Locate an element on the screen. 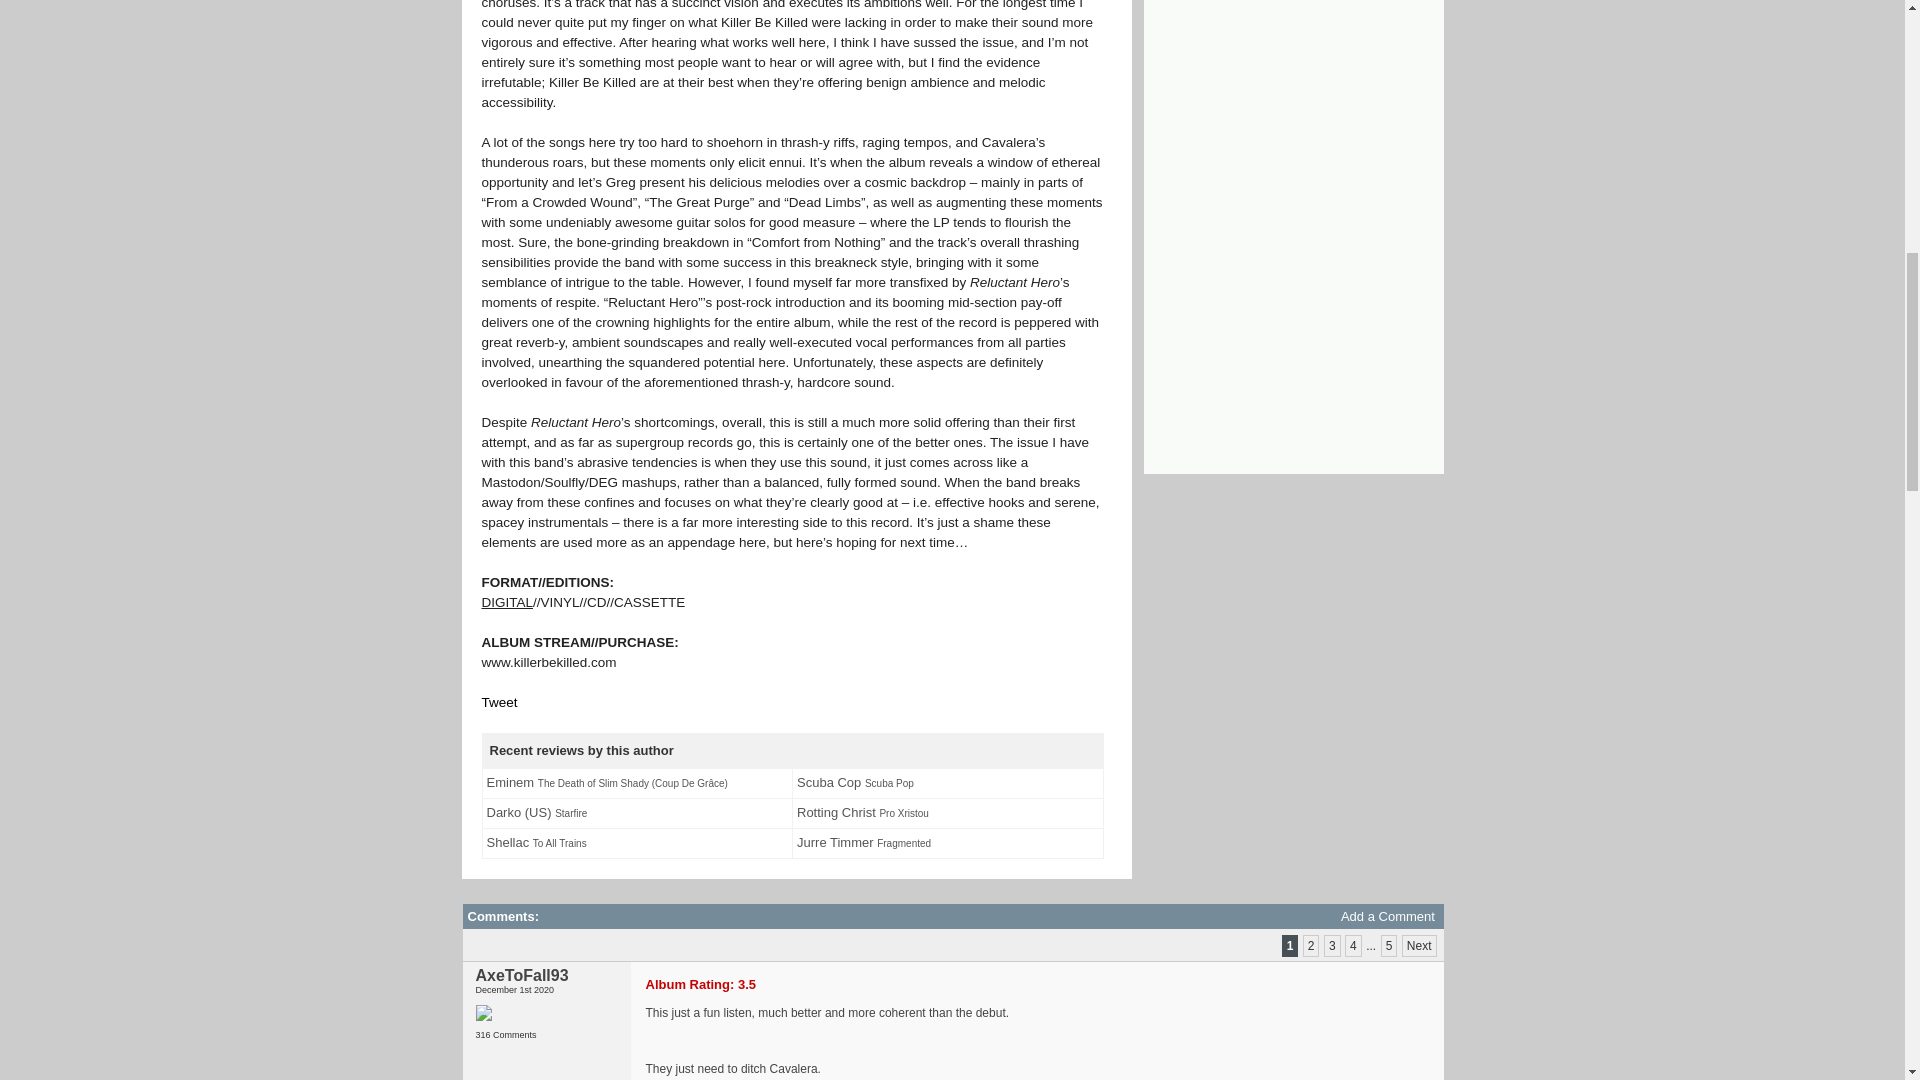 This screenshot has height=1080, width=1920. Jurre Timmer Fragmented is located at coordinates (864, 844).